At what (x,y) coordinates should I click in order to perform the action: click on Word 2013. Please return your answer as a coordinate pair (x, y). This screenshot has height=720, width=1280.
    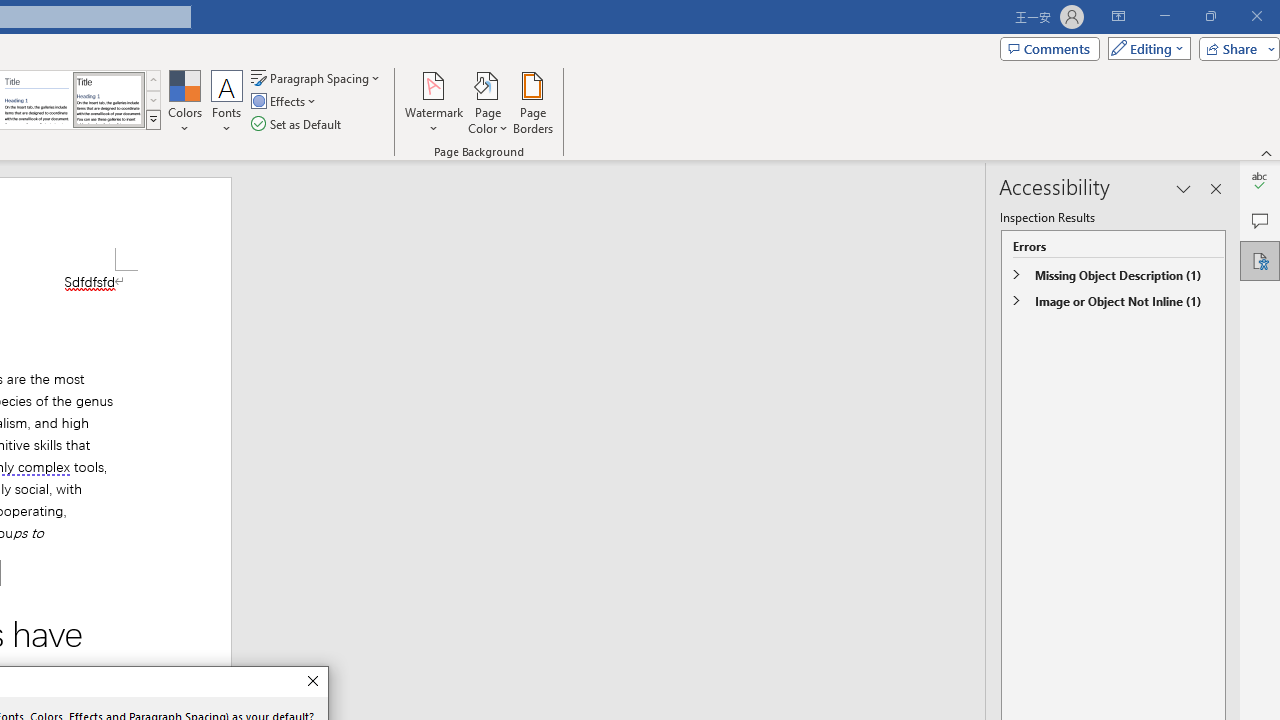
    Looking at the image, I should click on (108, 100).